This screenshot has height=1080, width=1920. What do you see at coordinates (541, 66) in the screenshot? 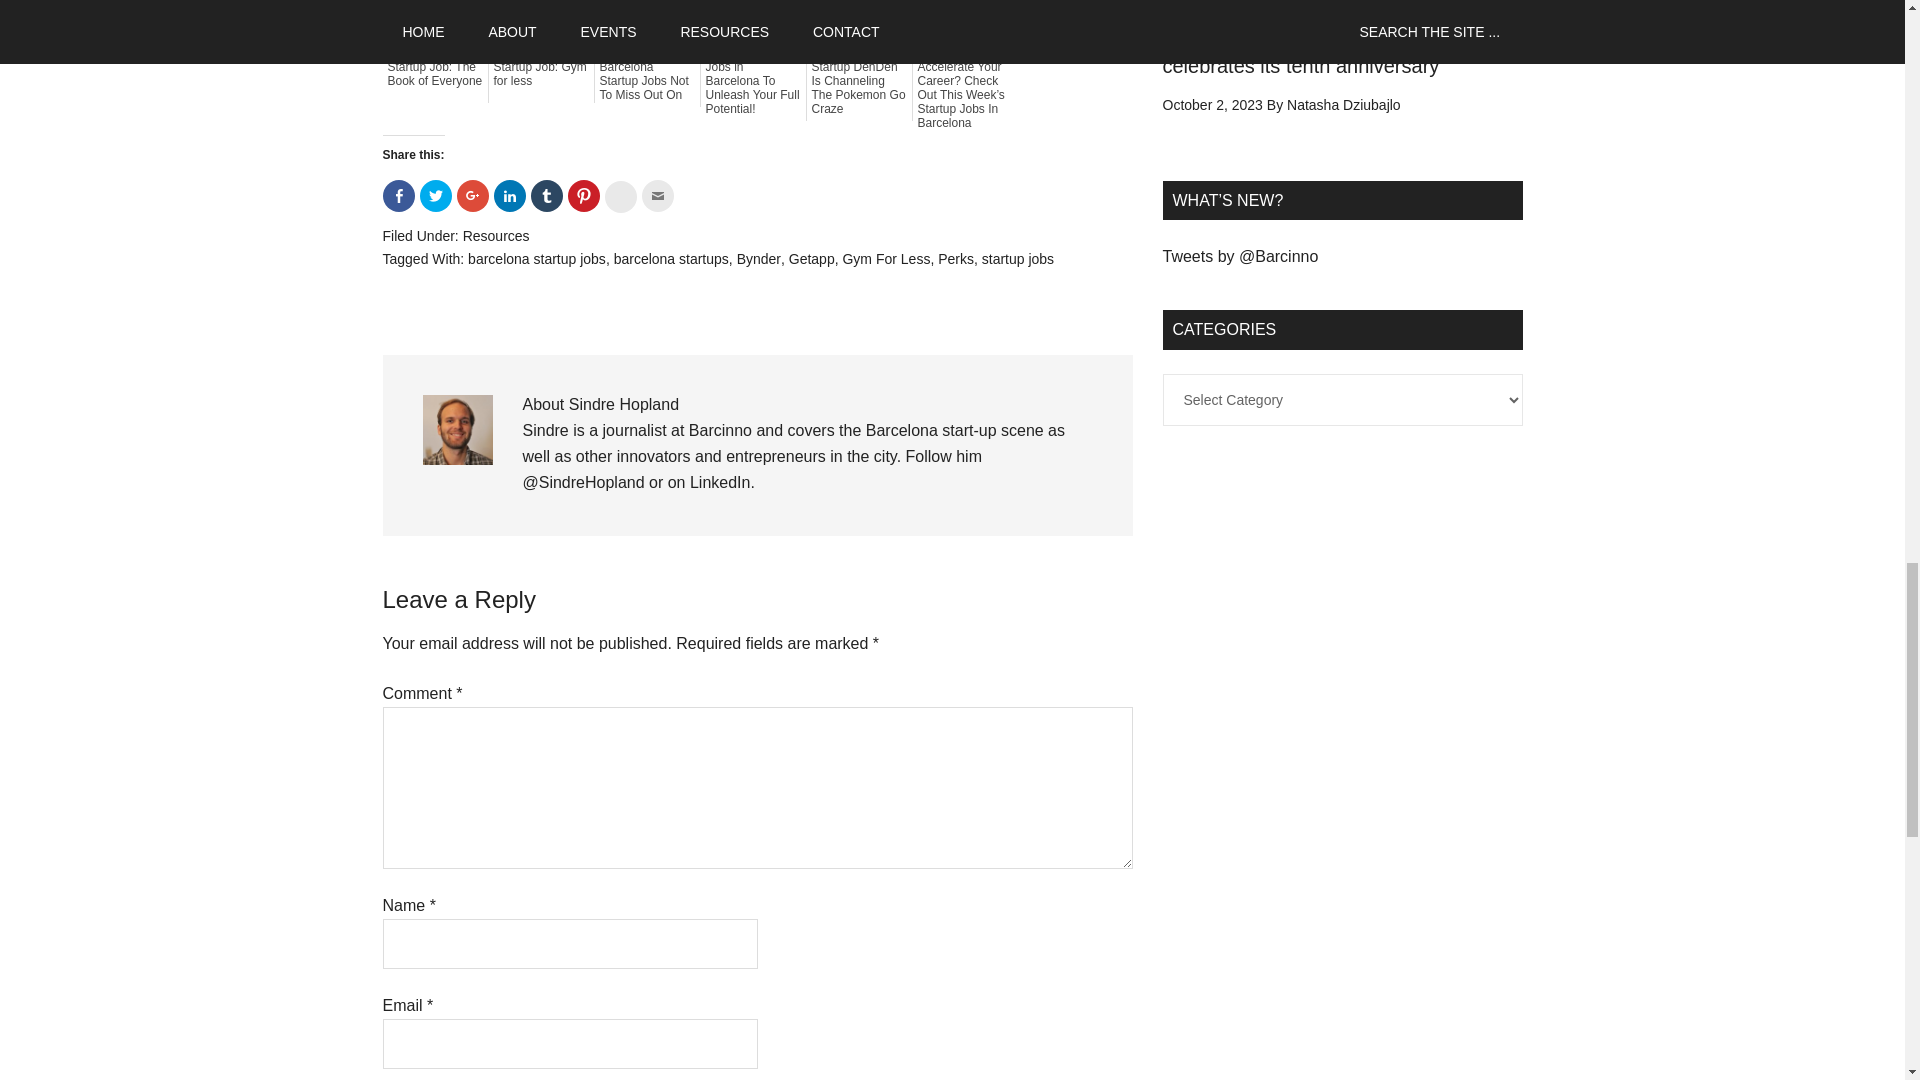
I see `Barcelona Startup Job: Gym for less` at bounding box center [541, 66].